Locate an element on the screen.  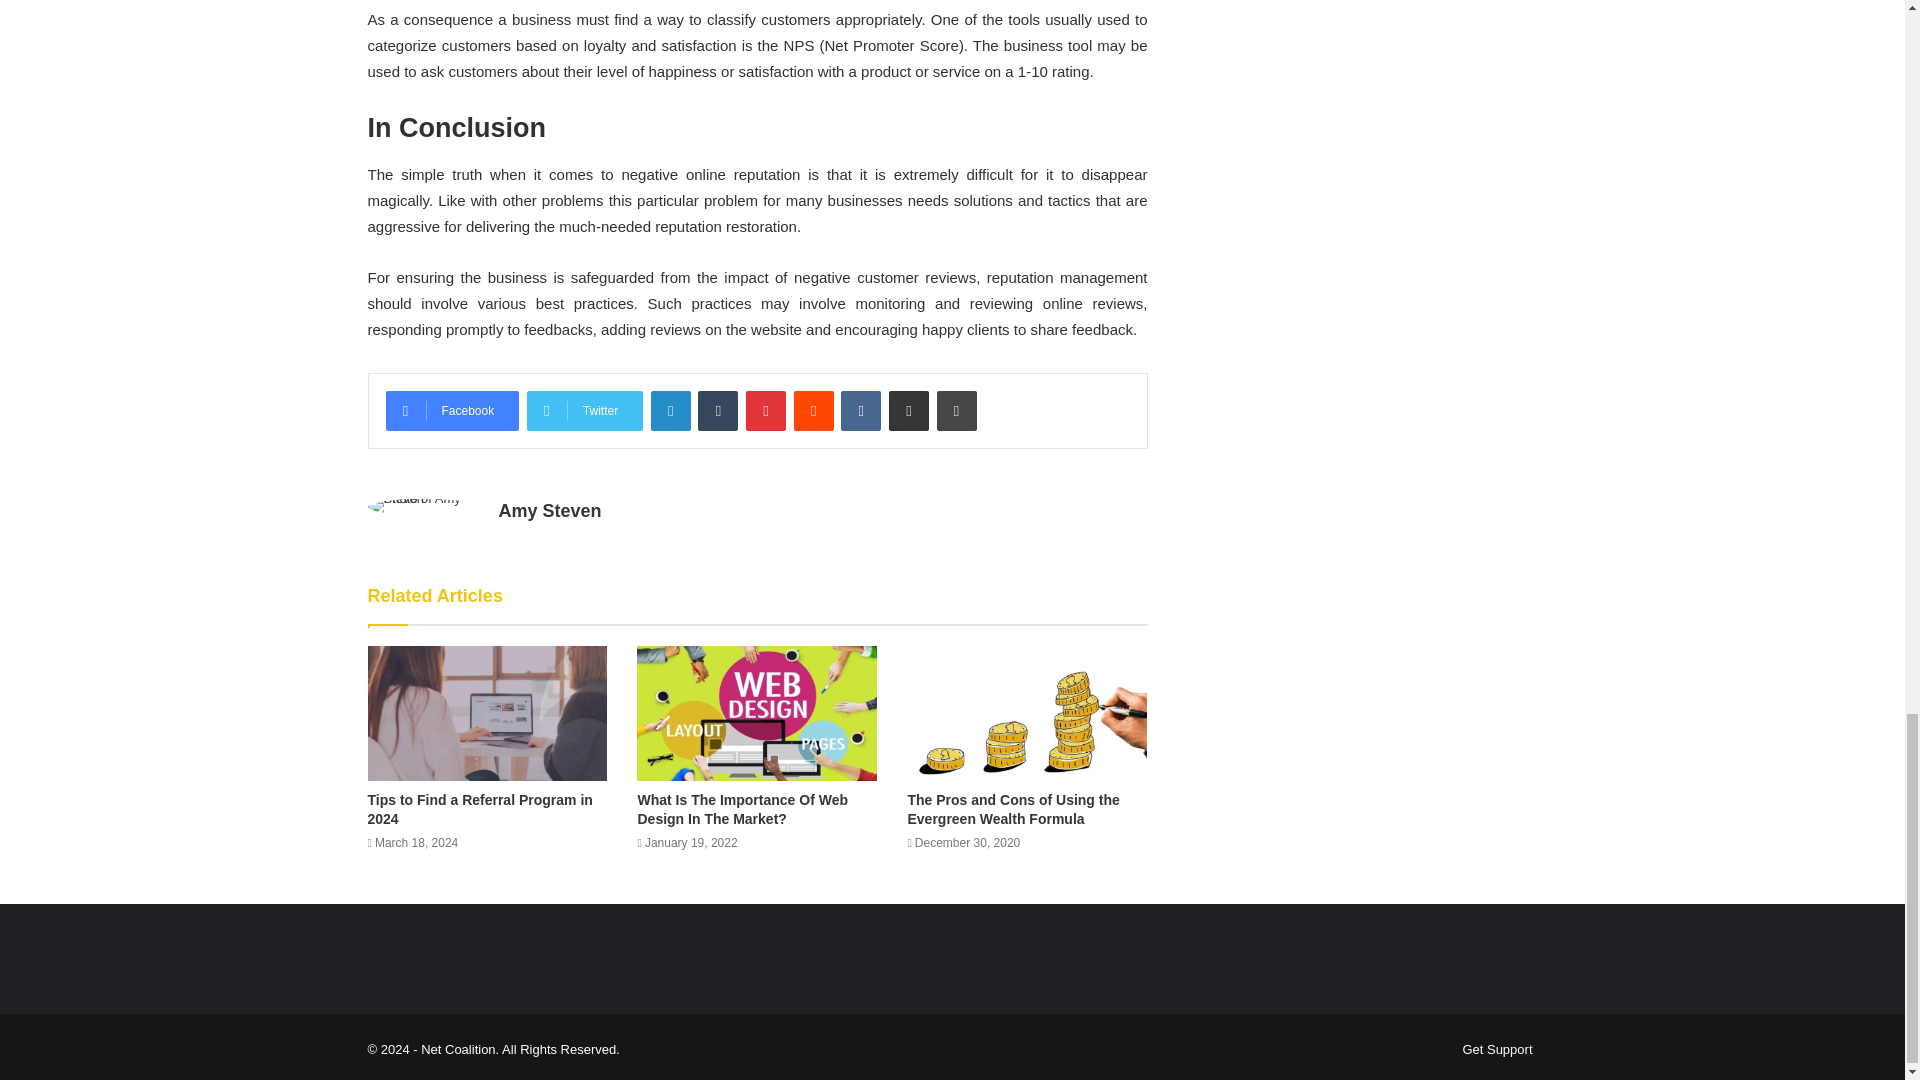
Tumblr is located at coordinates (718, 410).